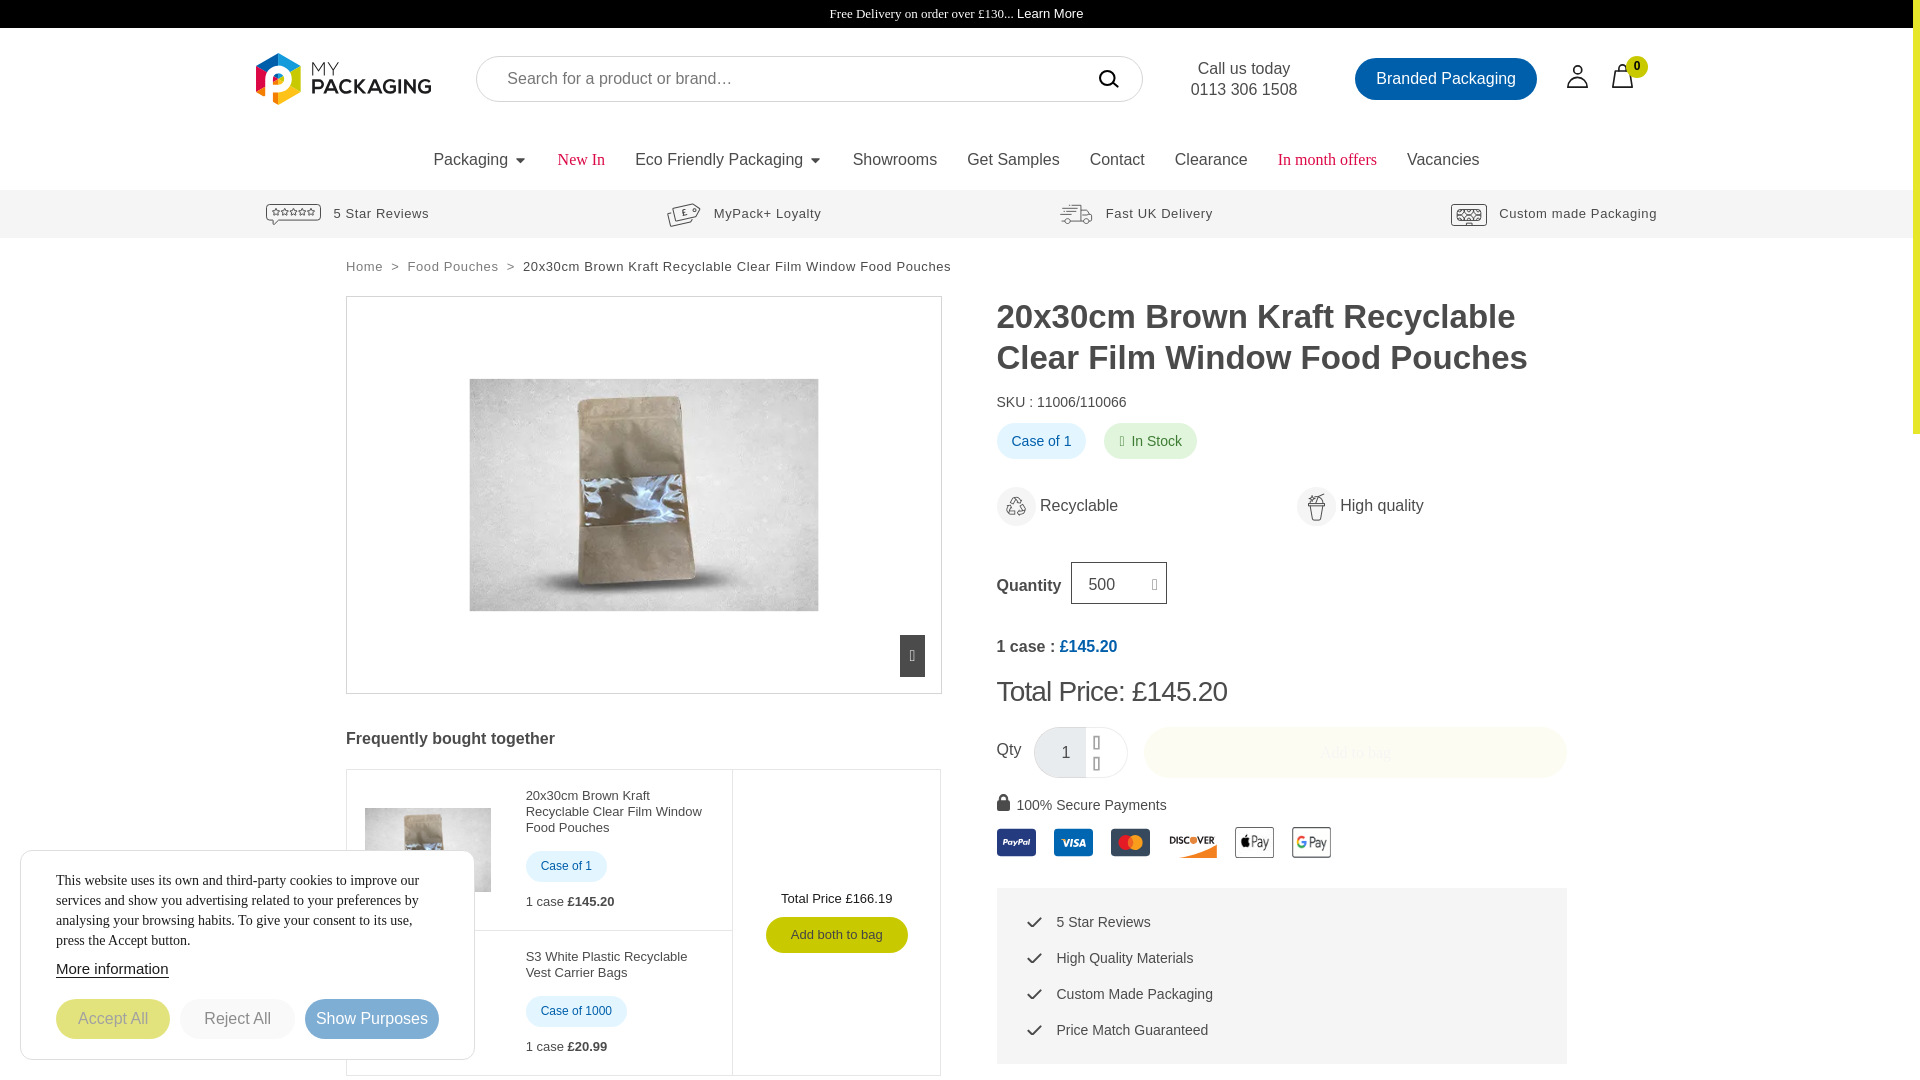  I want to click on Get Samples, so click(1012, 160).